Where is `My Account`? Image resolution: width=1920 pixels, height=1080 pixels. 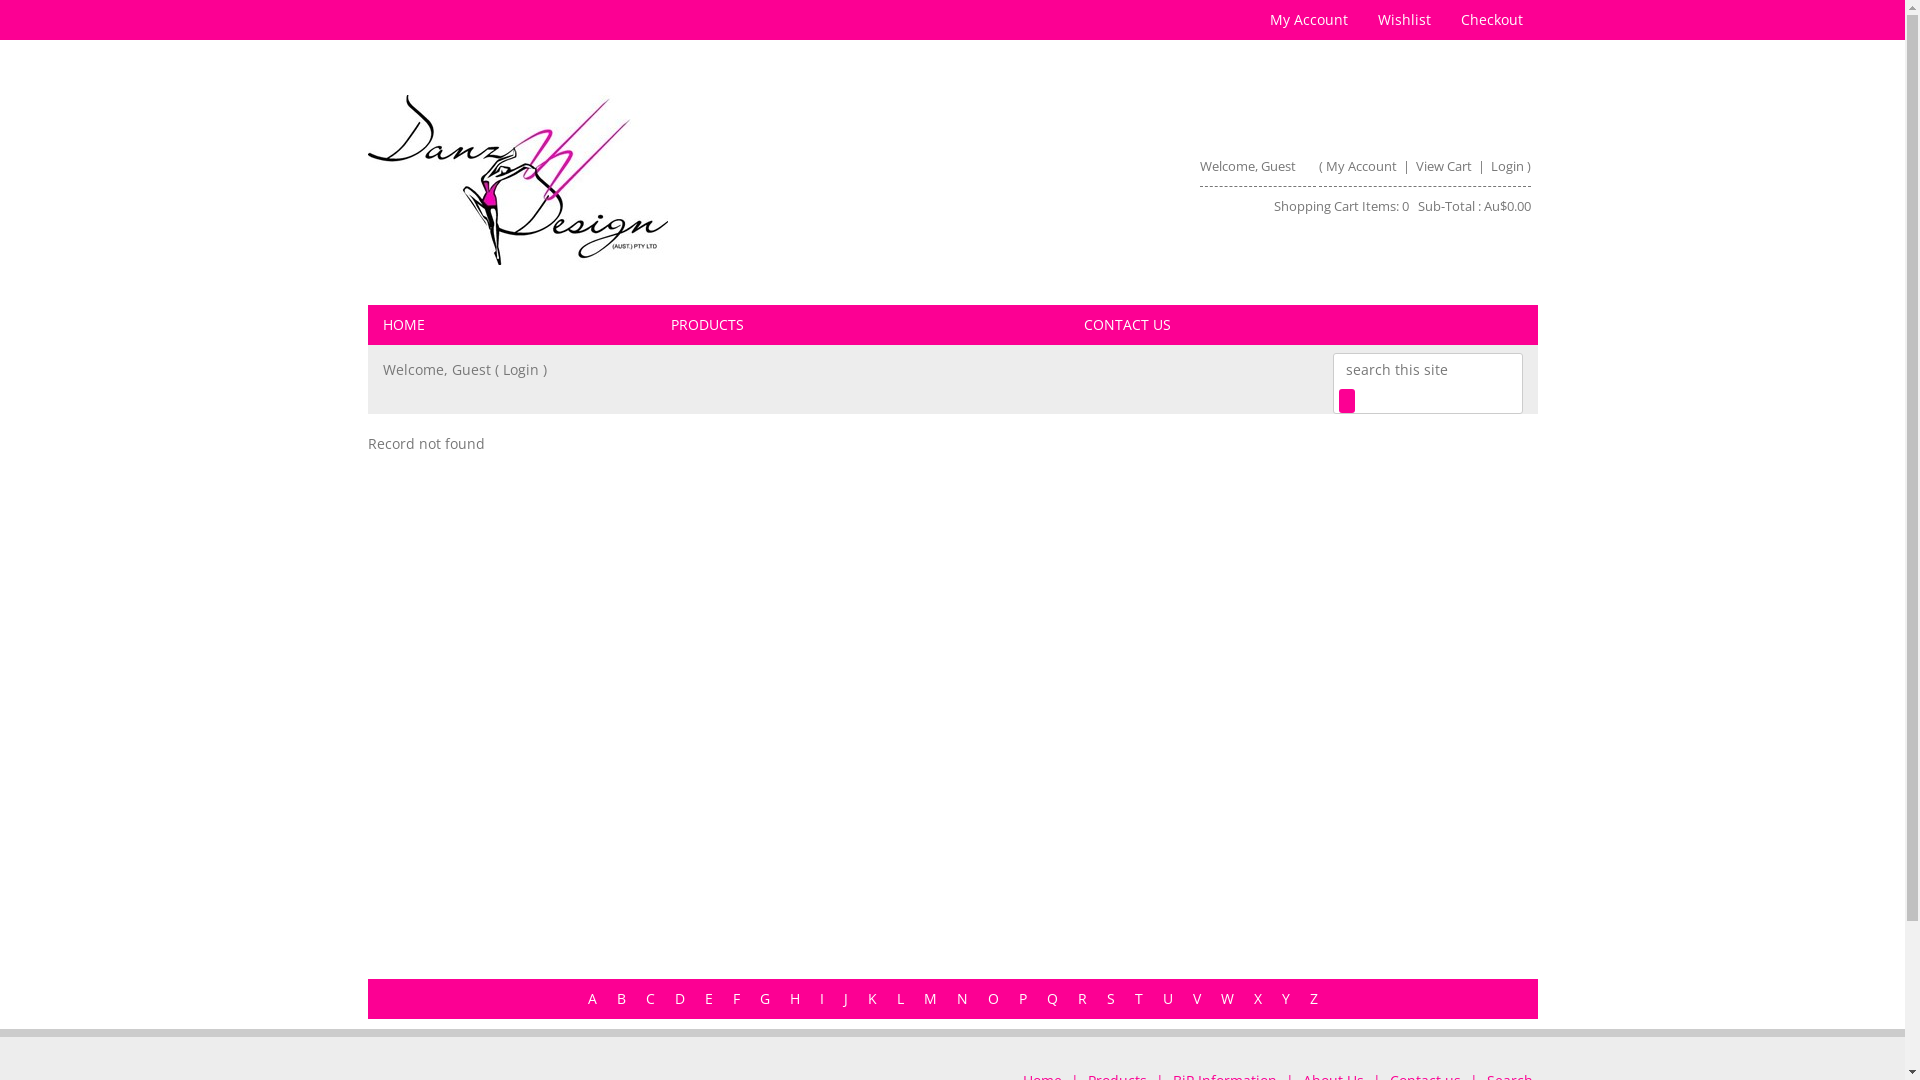 My Account is located at coordinates (1308, 20).